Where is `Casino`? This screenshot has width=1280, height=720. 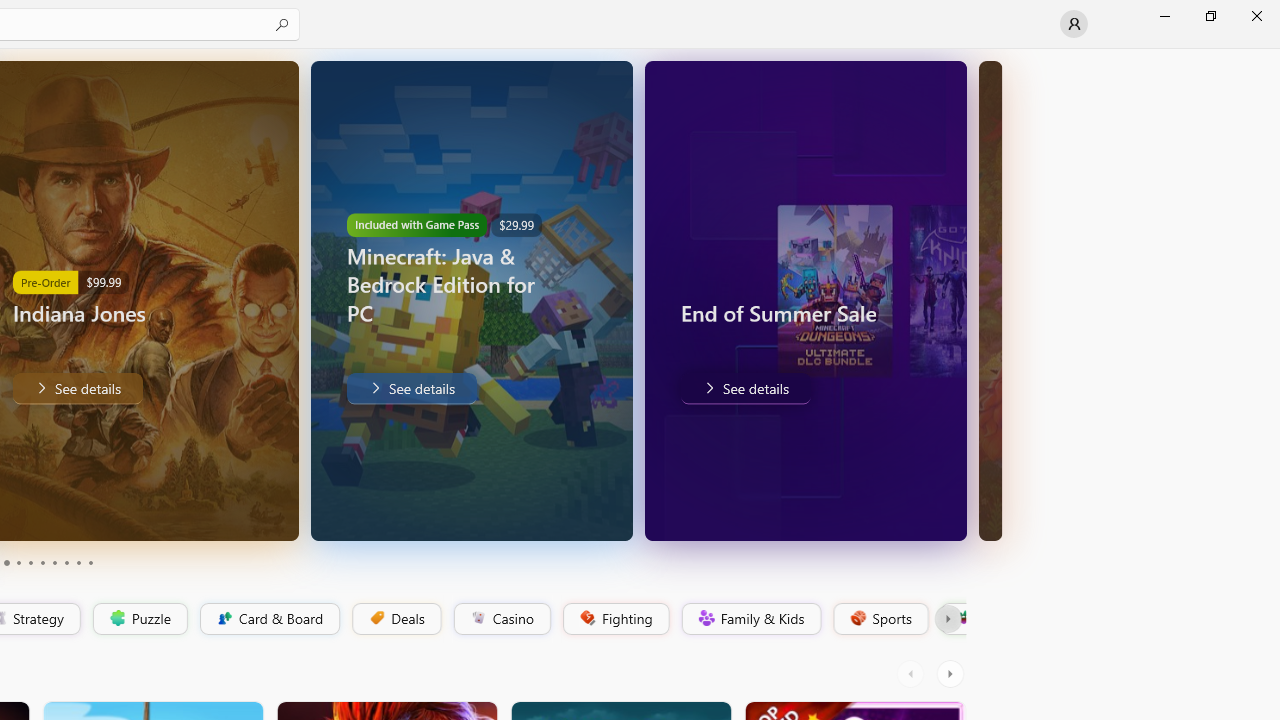
Casino is located at coordinates (502, 619).